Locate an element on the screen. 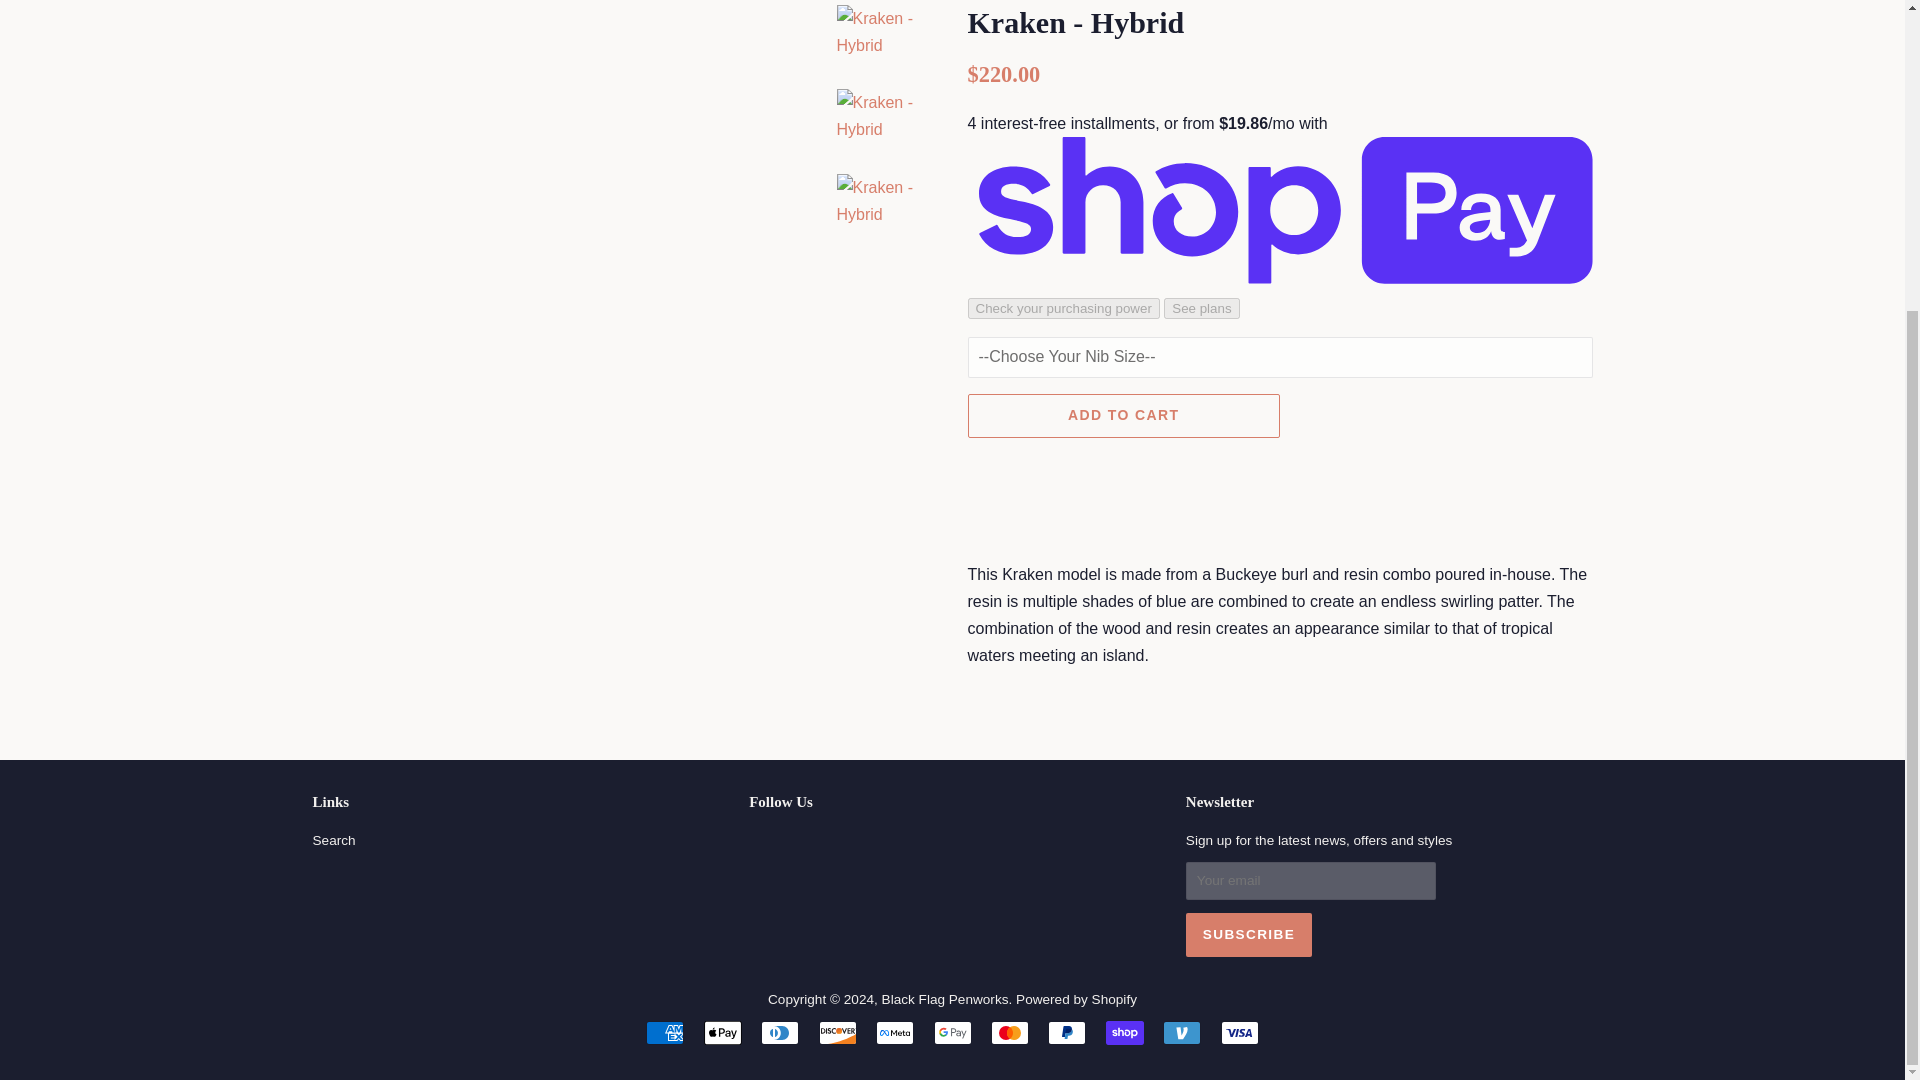  Diners Club is located at coordinates (779, 1032).